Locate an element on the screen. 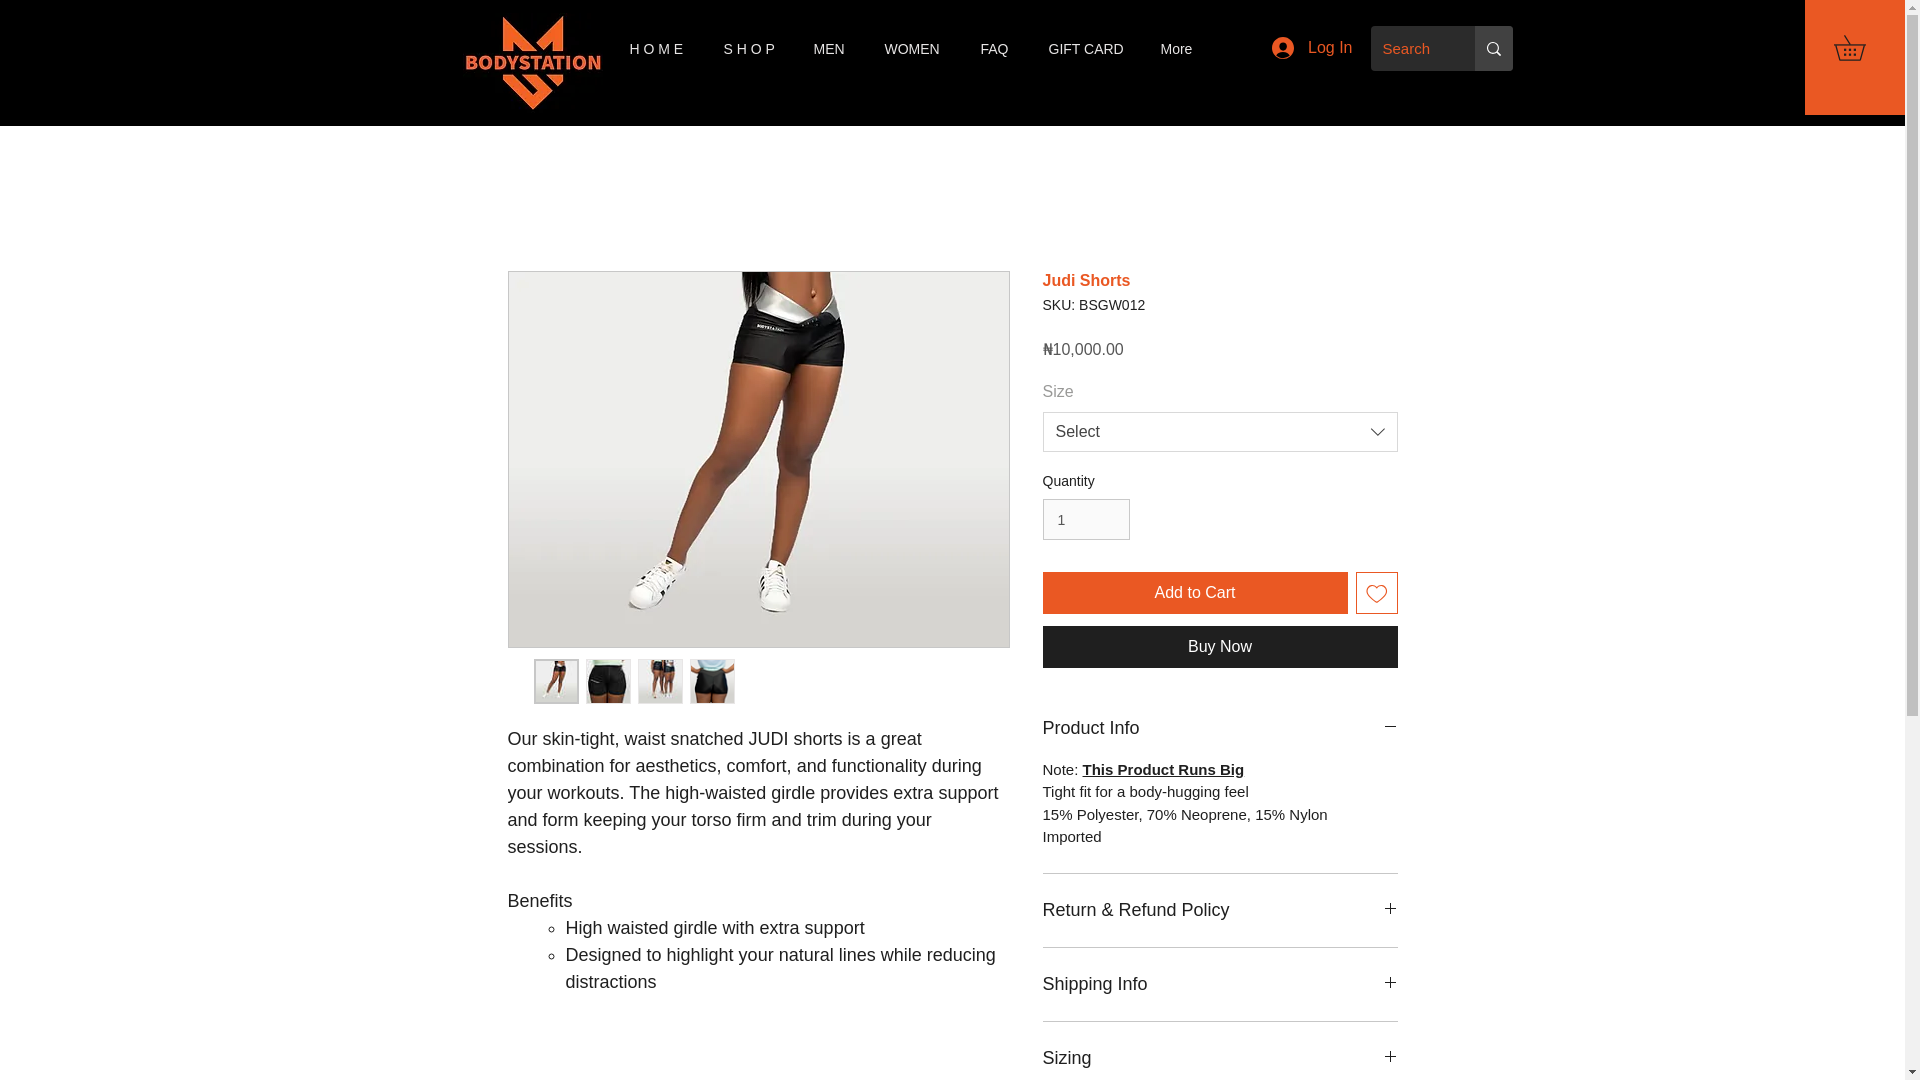 The width and height of the screenshot is (1920, 1080). Add to Cart is located at coordinates (1194, 593).